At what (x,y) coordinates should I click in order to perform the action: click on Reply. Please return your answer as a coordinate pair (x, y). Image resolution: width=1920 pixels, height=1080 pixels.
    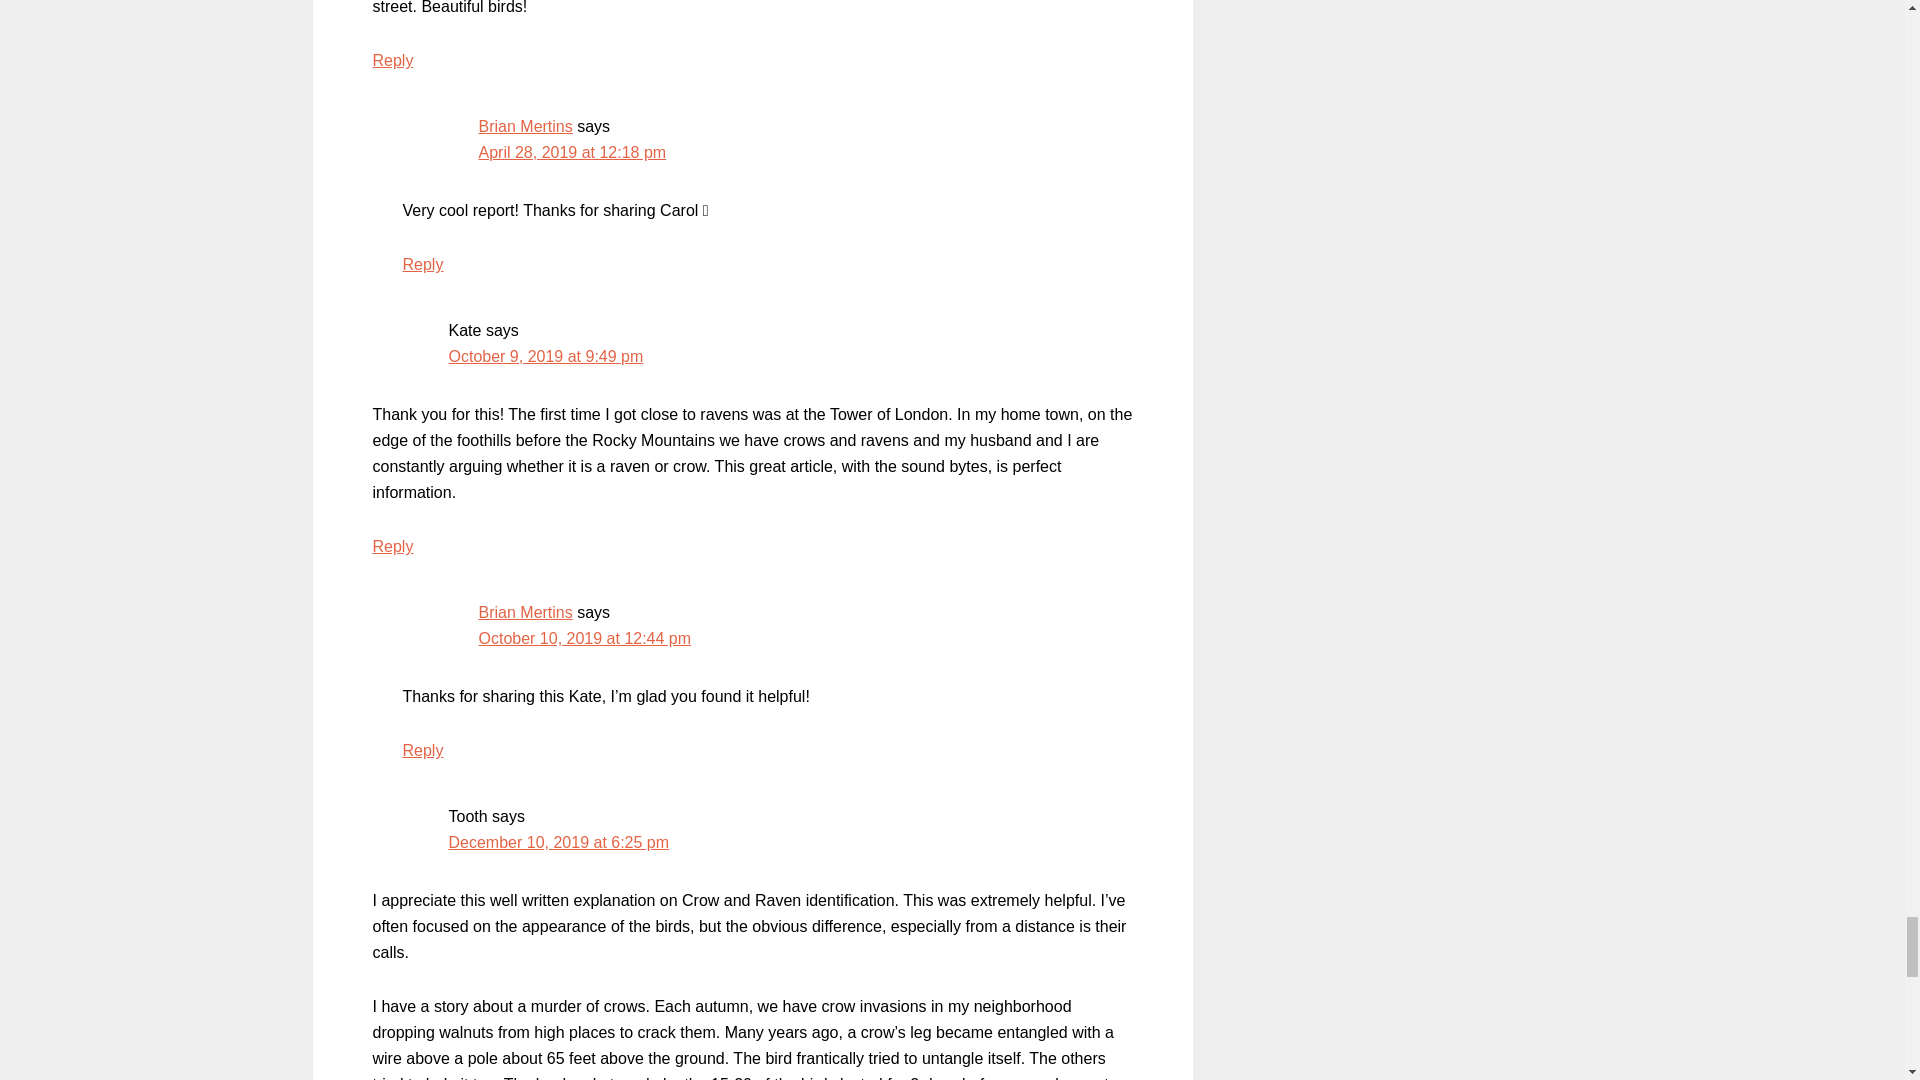
    Looking at the image, I should click on (392, 60).